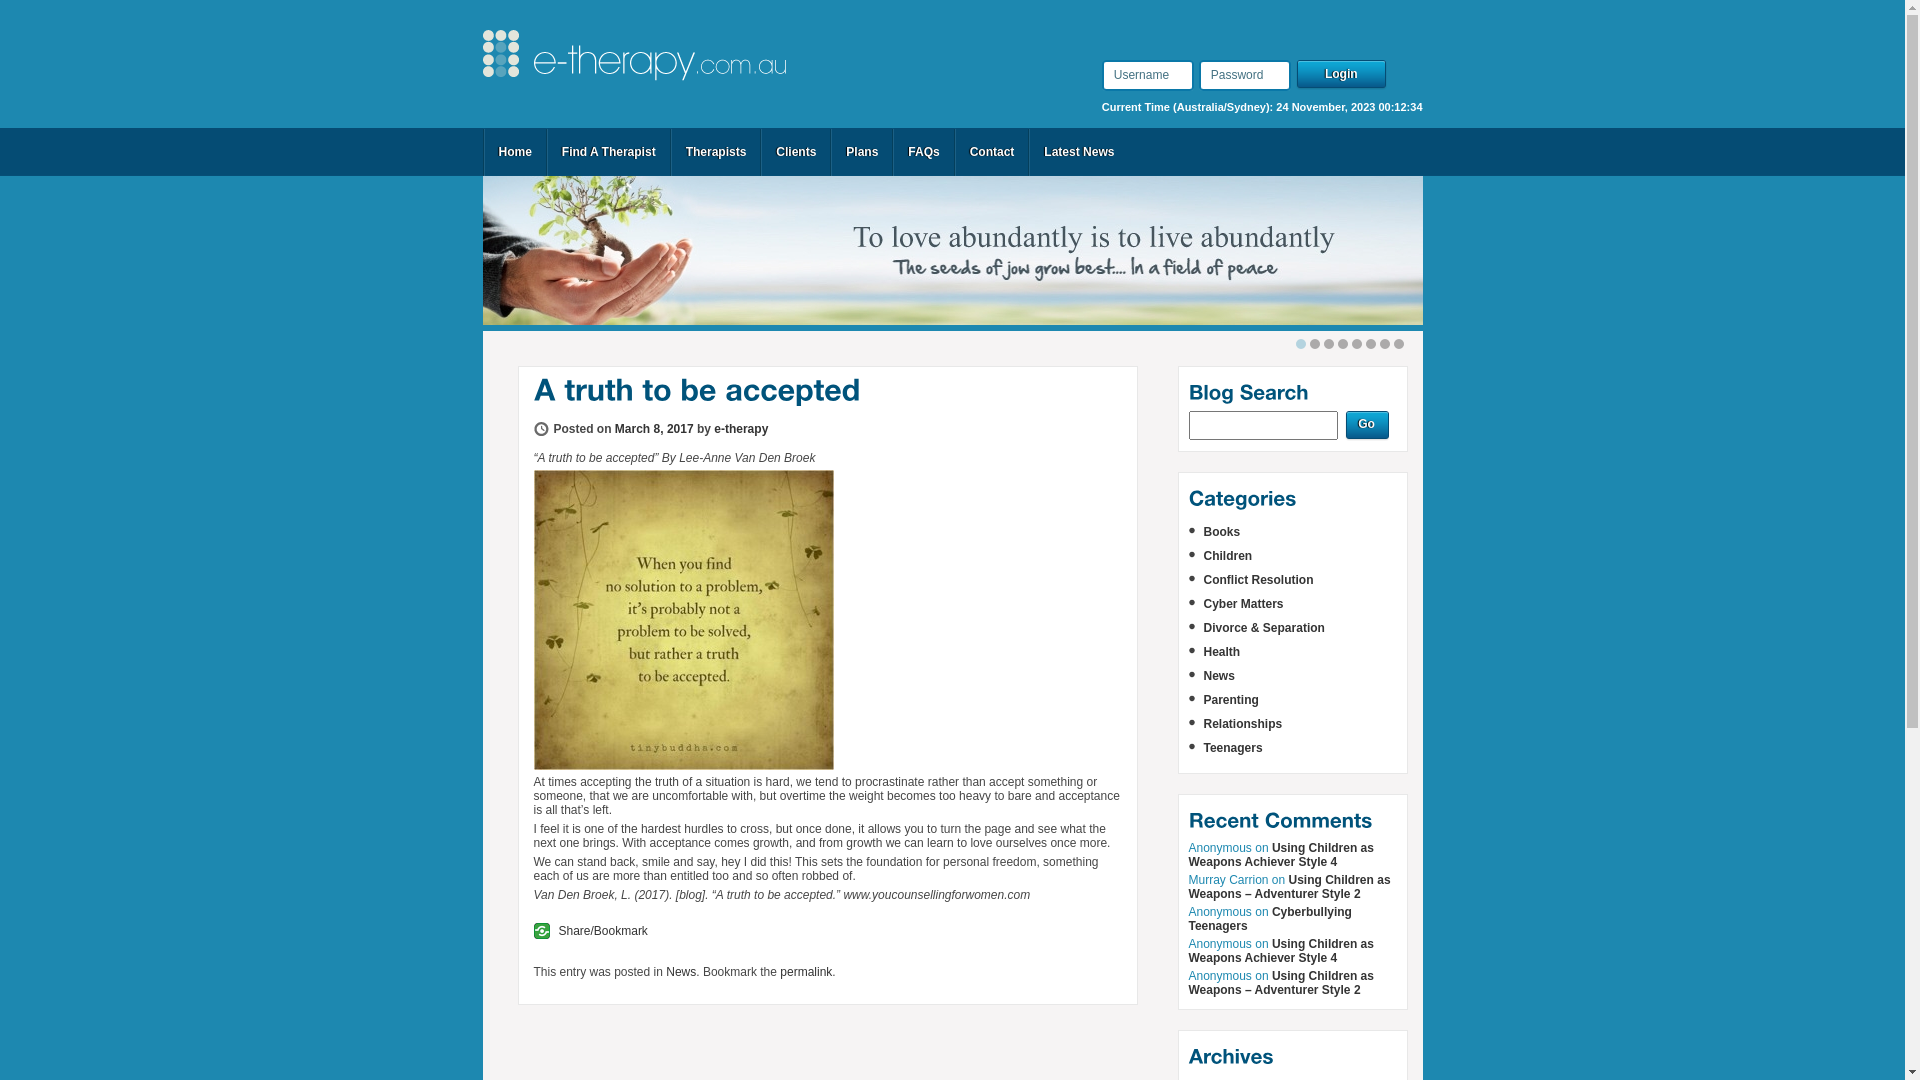 The height and width of the screenshot is (1080, 1920). What do you see at coordinates (806, 972) in the screenshot?
I see `permalink` at bounding box center [806, 972].